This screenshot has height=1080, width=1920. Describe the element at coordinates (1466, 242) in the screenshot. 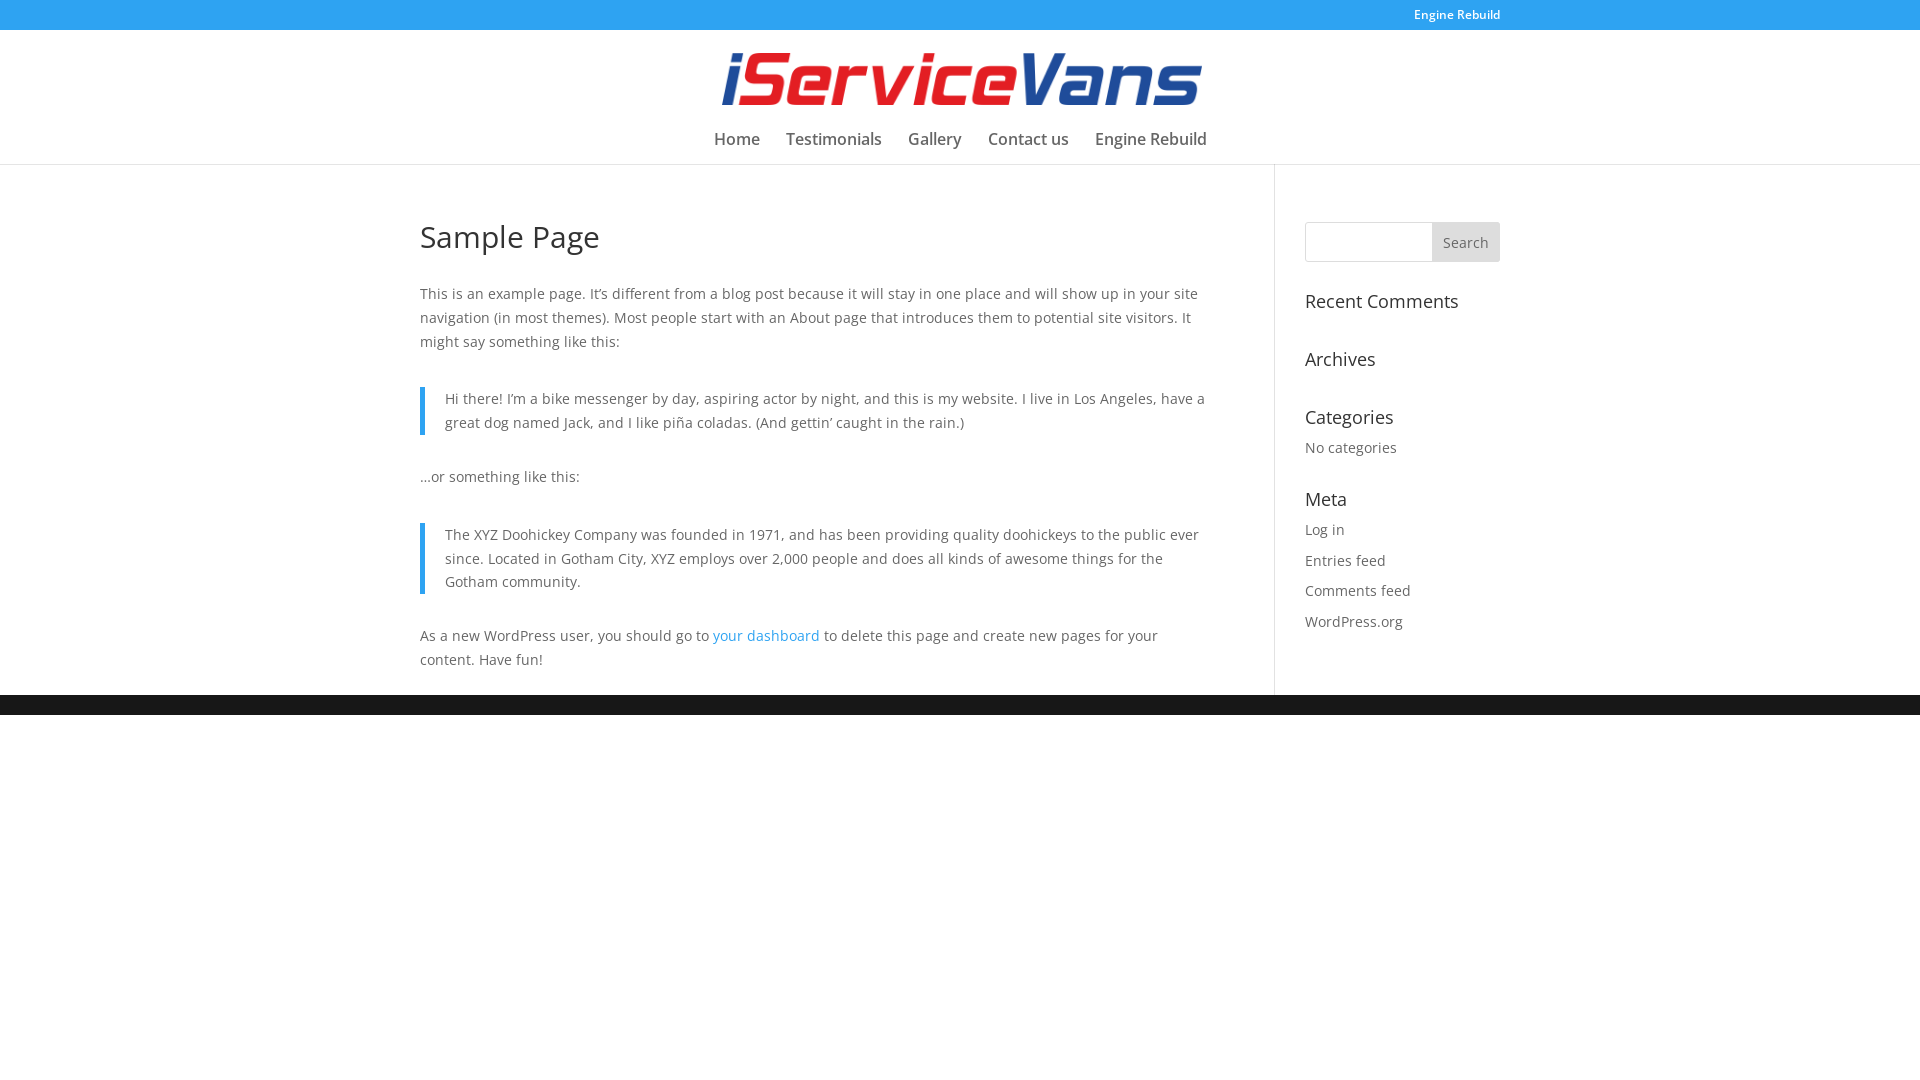

I see `Search` at that location.